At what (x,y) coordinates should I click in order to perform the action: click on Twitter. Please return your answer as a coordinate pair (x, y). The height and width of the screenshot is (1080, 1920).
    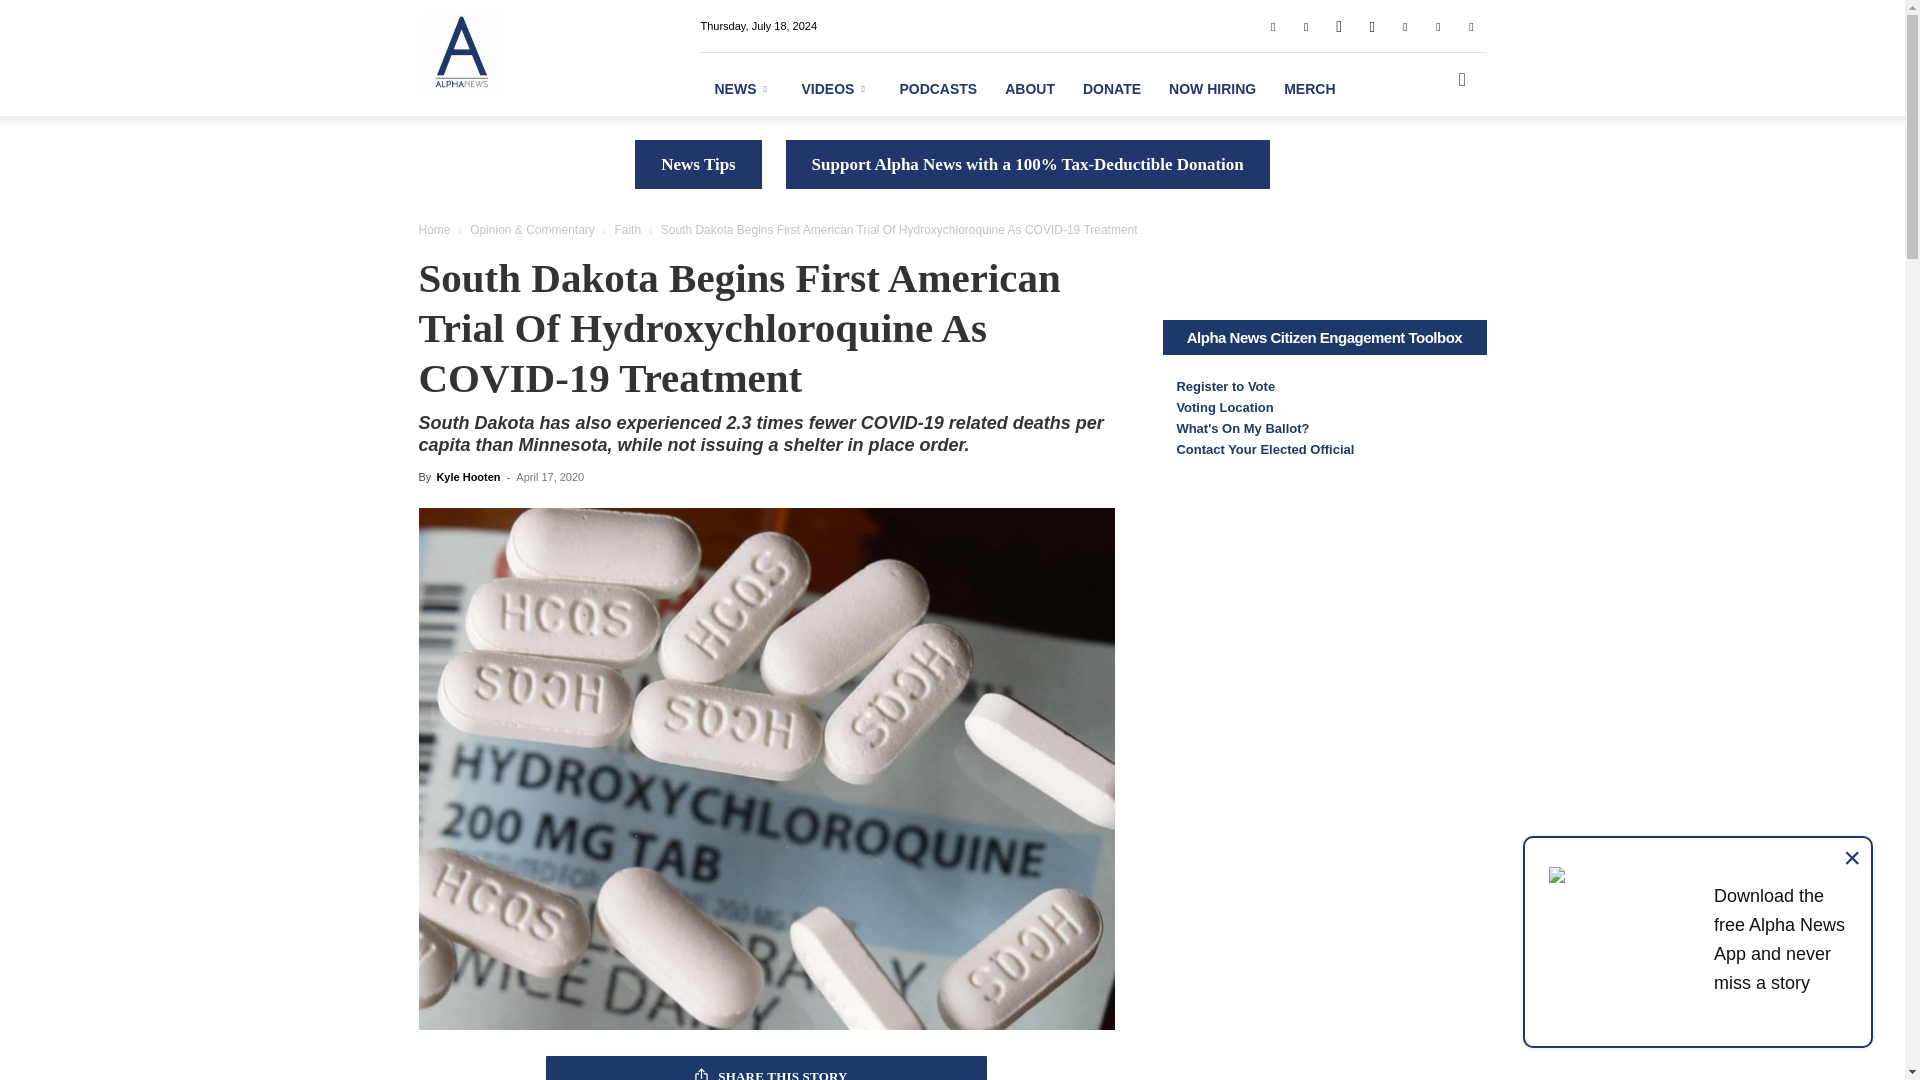
    Looking at the image, I should click on (1438, 25).